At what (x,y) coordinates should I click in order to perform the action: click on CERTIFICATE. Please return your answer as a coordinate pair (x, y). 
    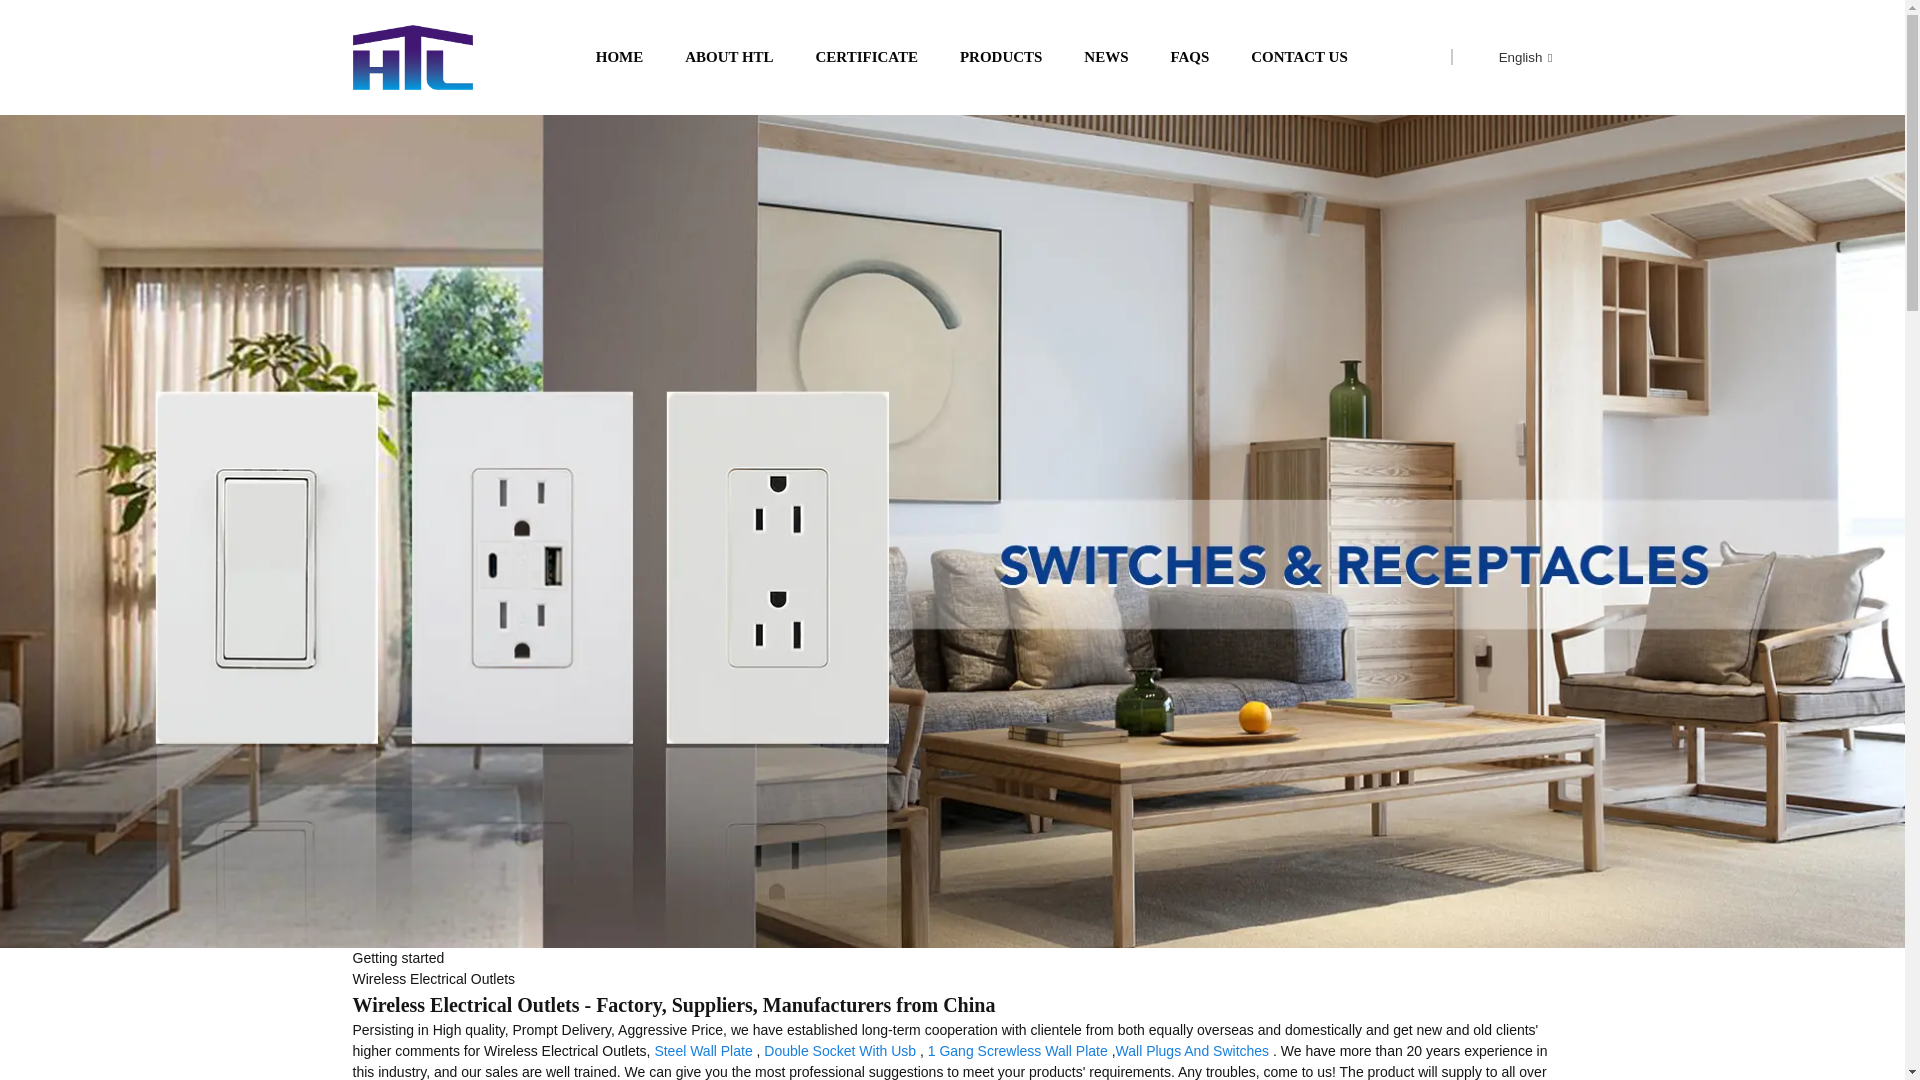
    Looking at the image, I should click on (868, 58).